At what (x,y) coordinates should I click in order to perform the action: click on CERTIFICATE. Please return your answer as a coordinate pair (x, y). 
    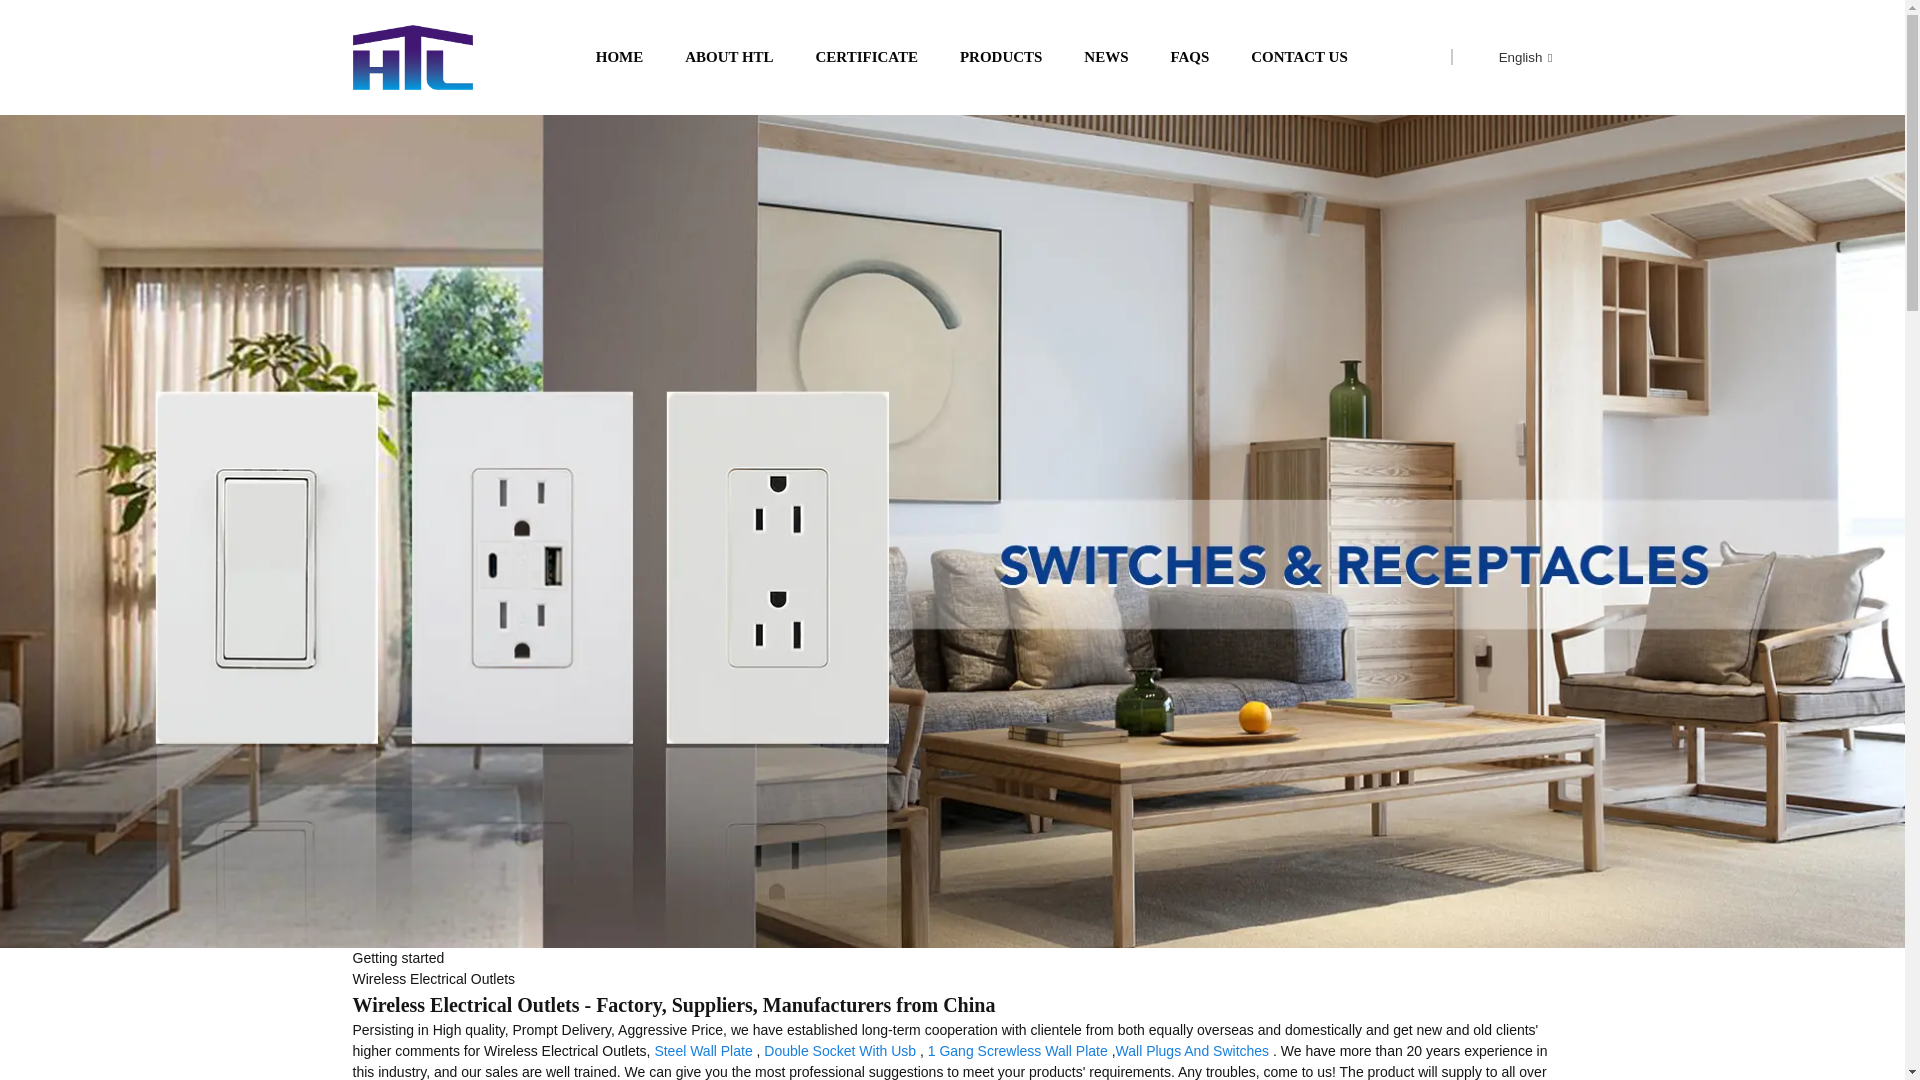
    Looking at the image, I should click on (868, 58).